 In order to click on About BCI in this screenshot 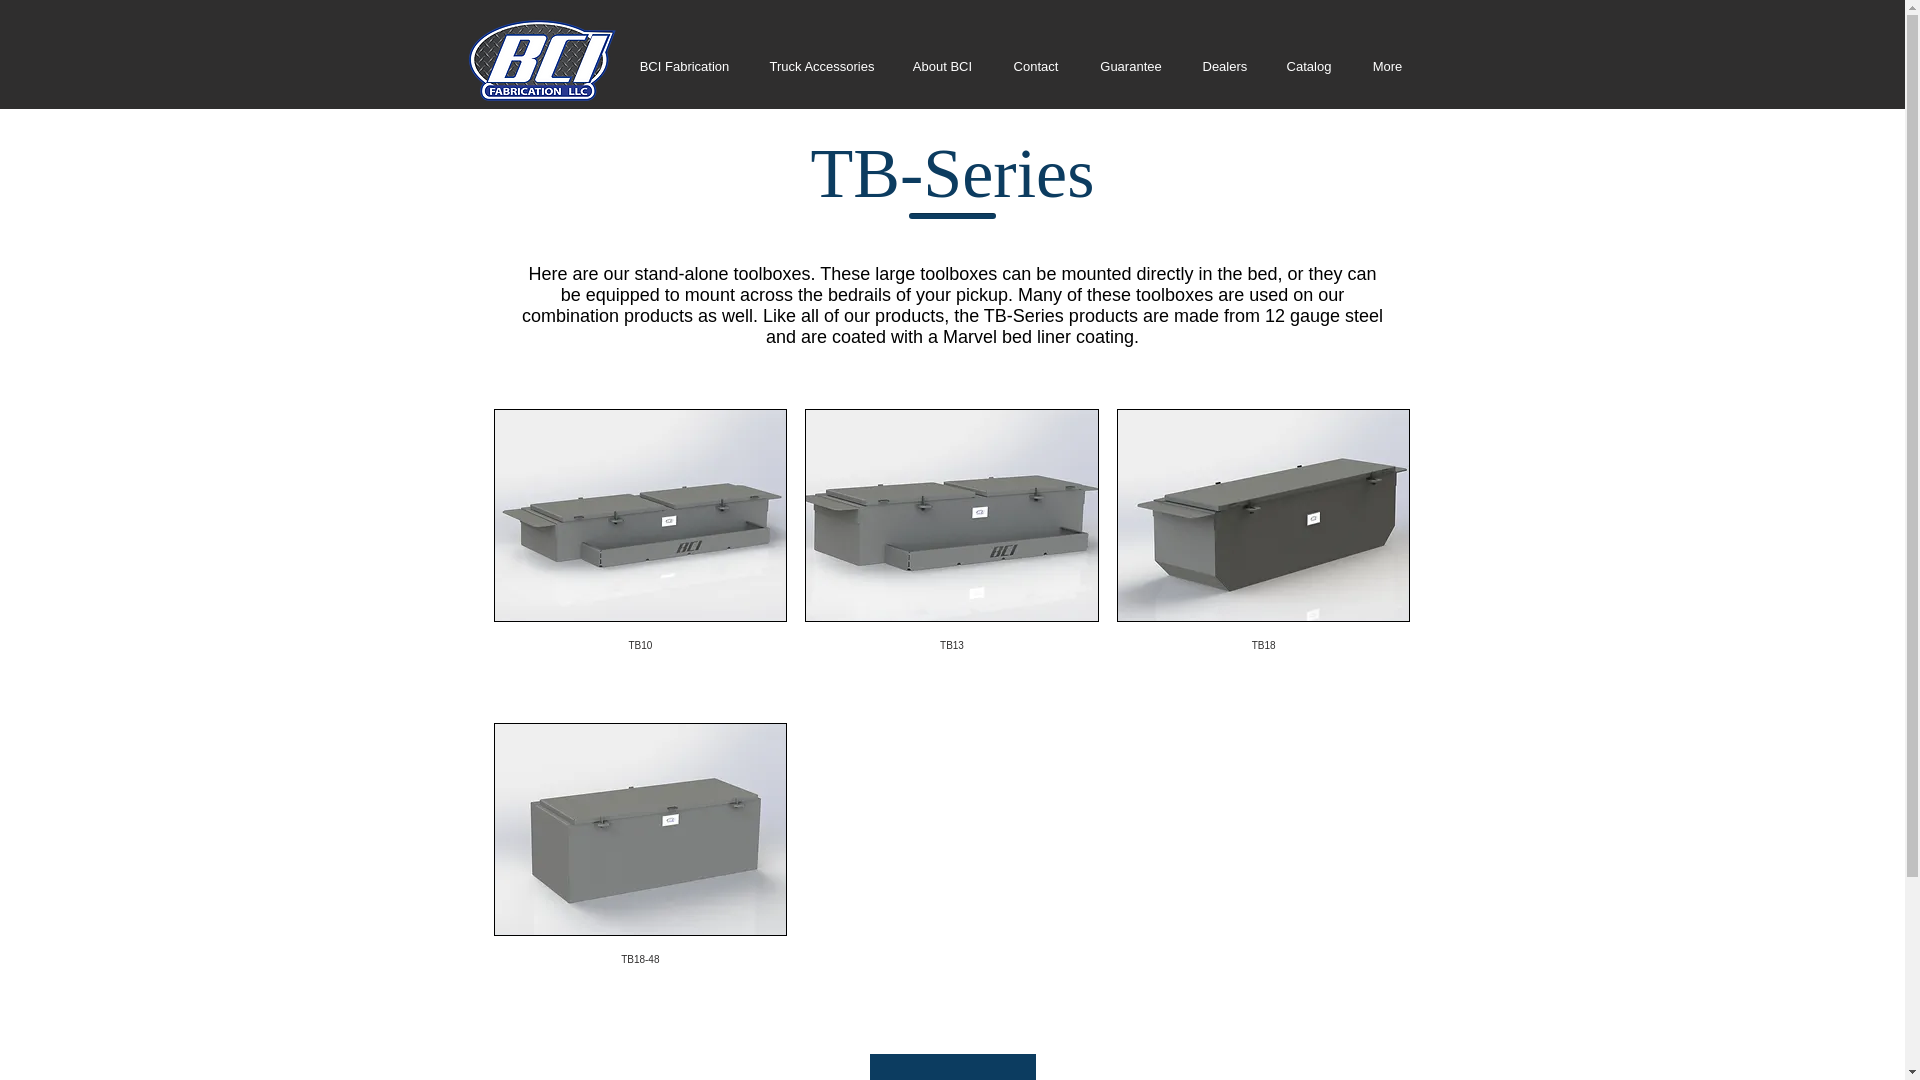, I will do `click(942, 66)`.